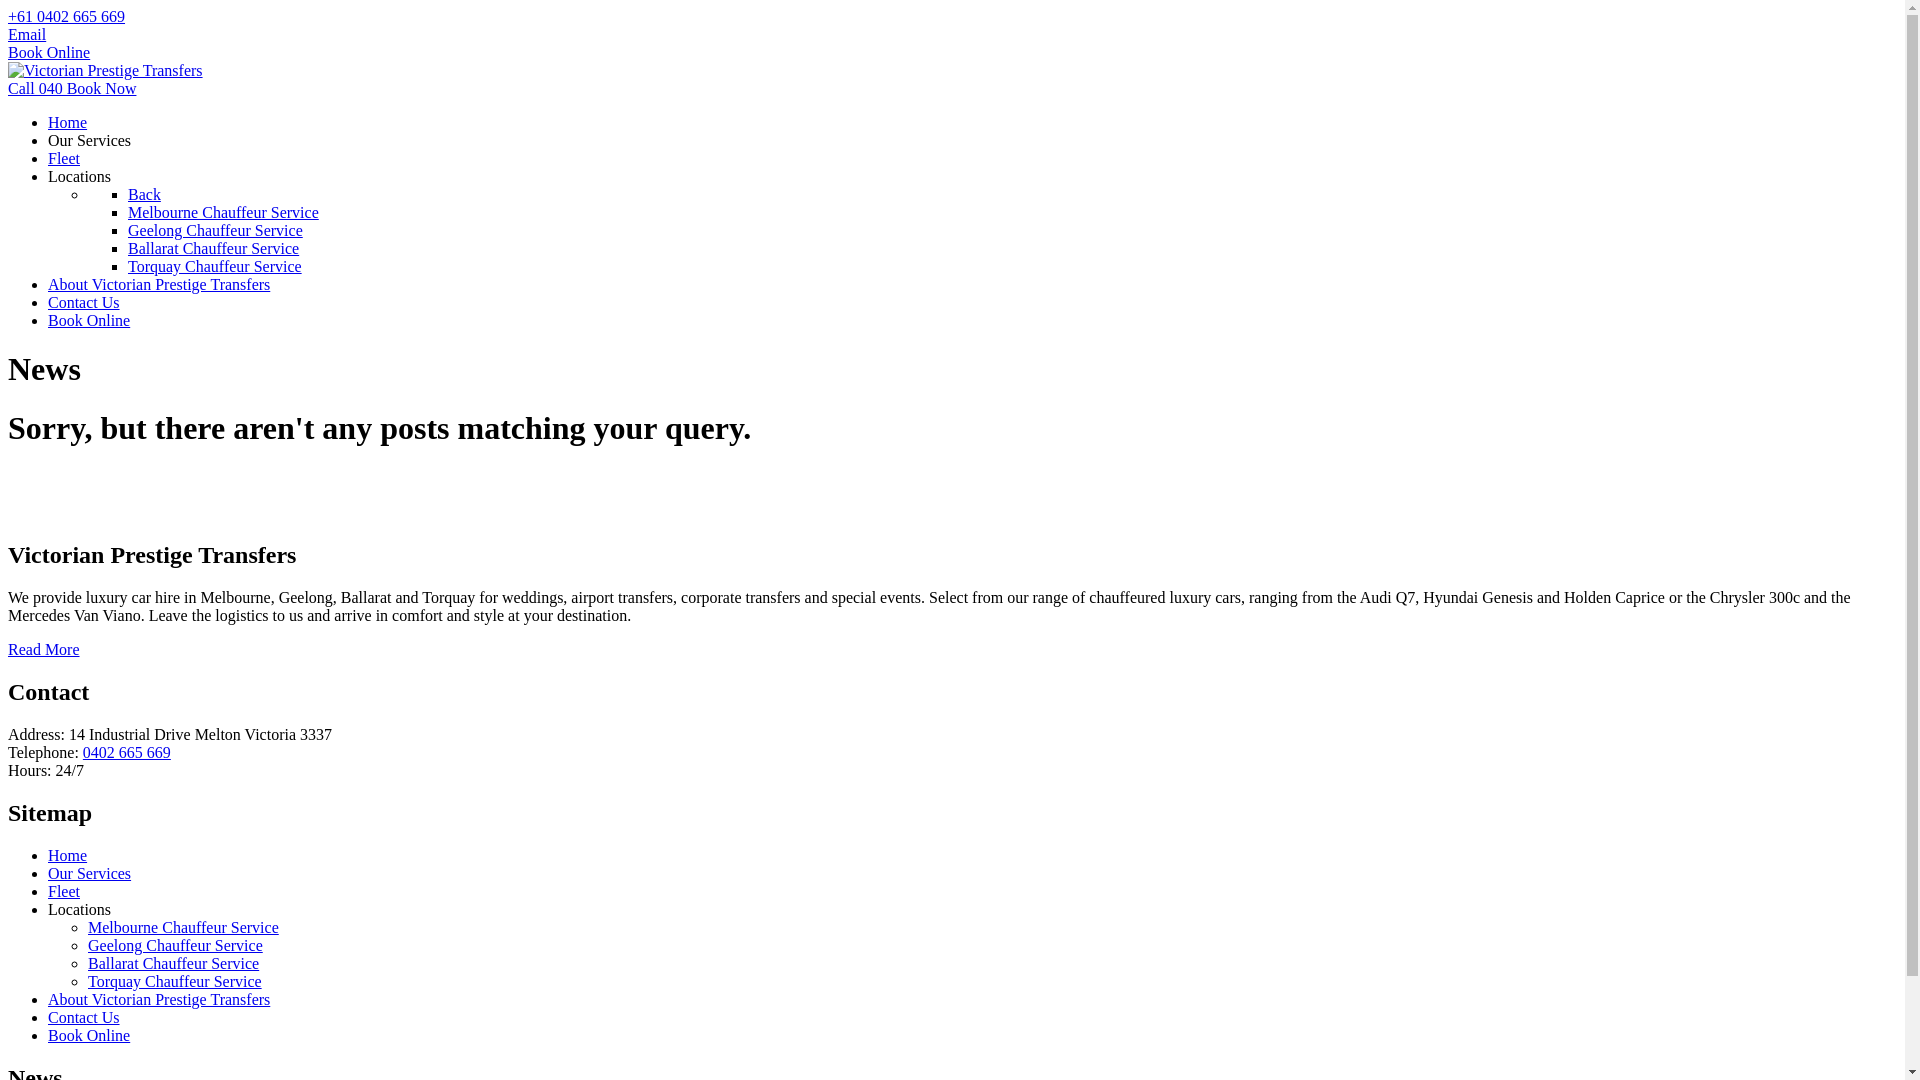  What do you see at coordinates (89, 1036) in the screenshot?
I see `Book Online` at bounding box center [89, 1036].